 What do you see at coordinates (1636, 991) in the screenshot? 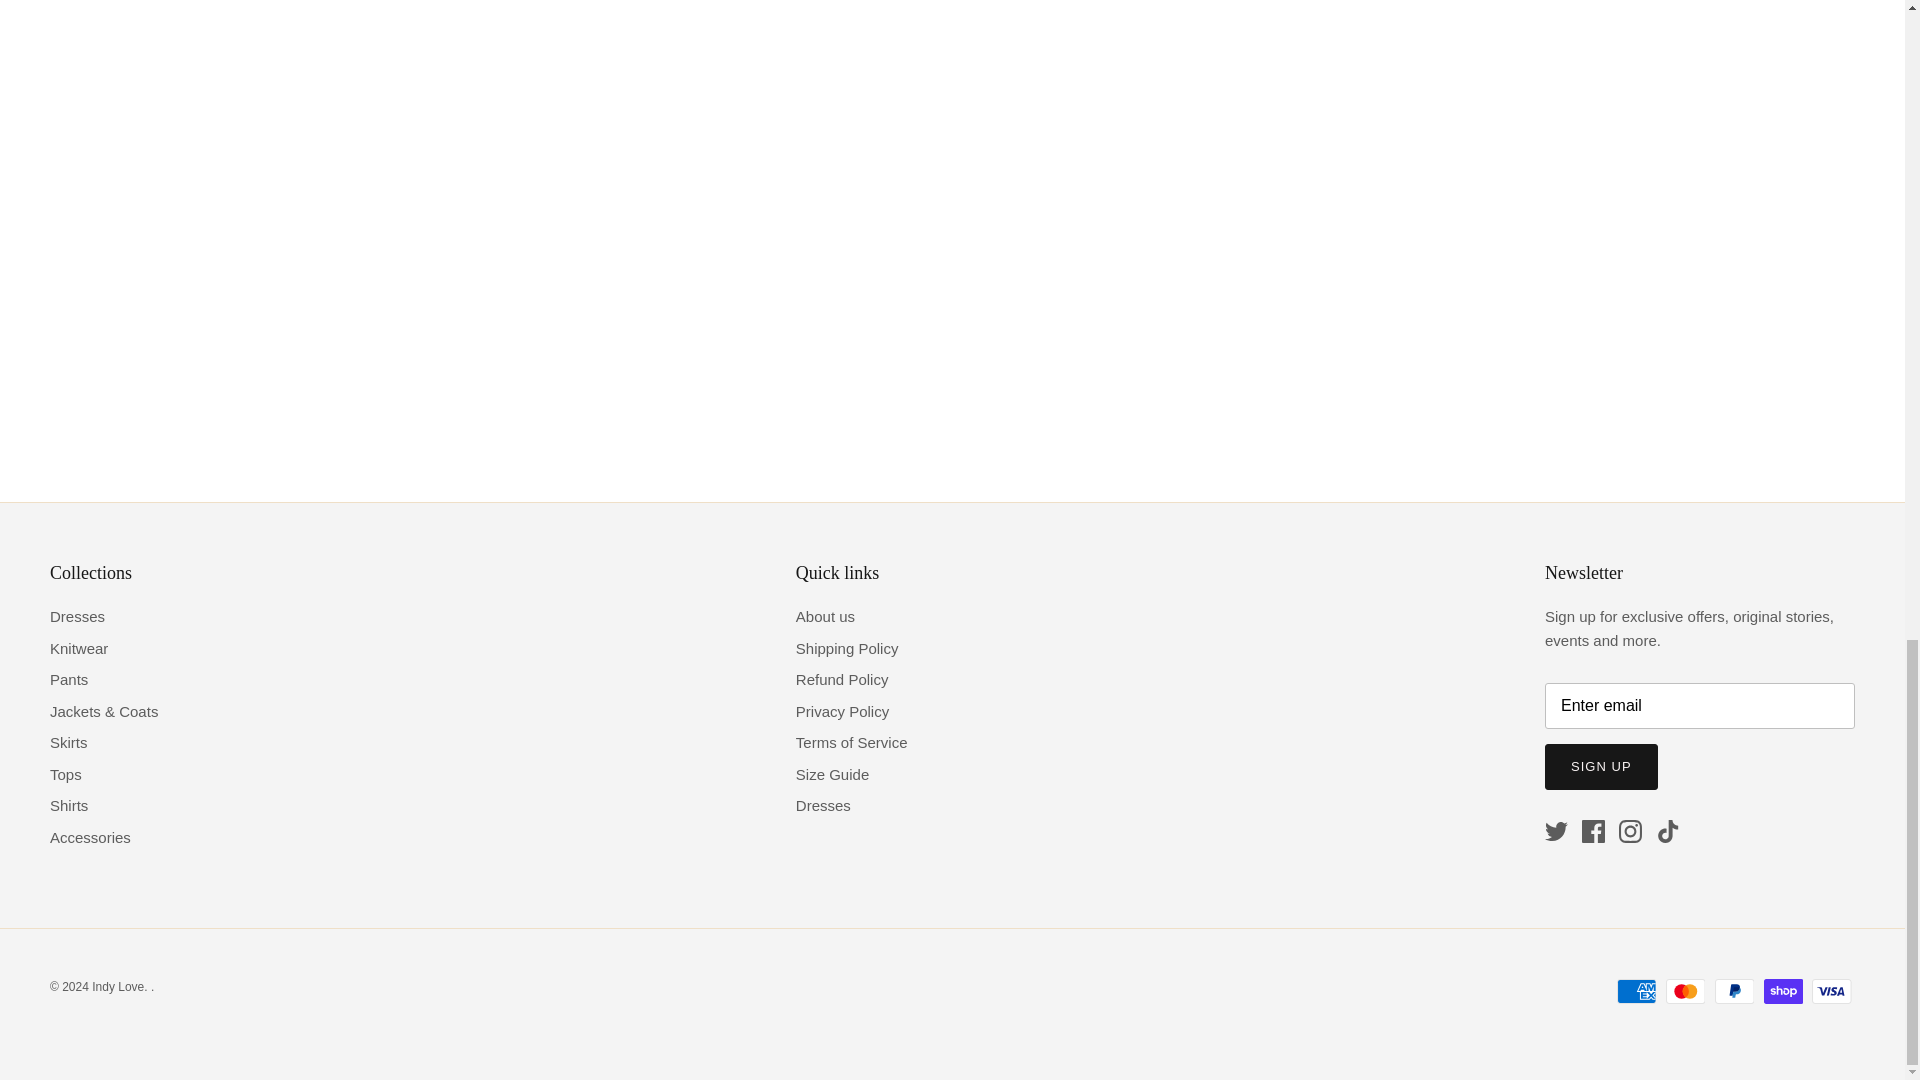
I see `American Express` at bounding box center [1636, 991].